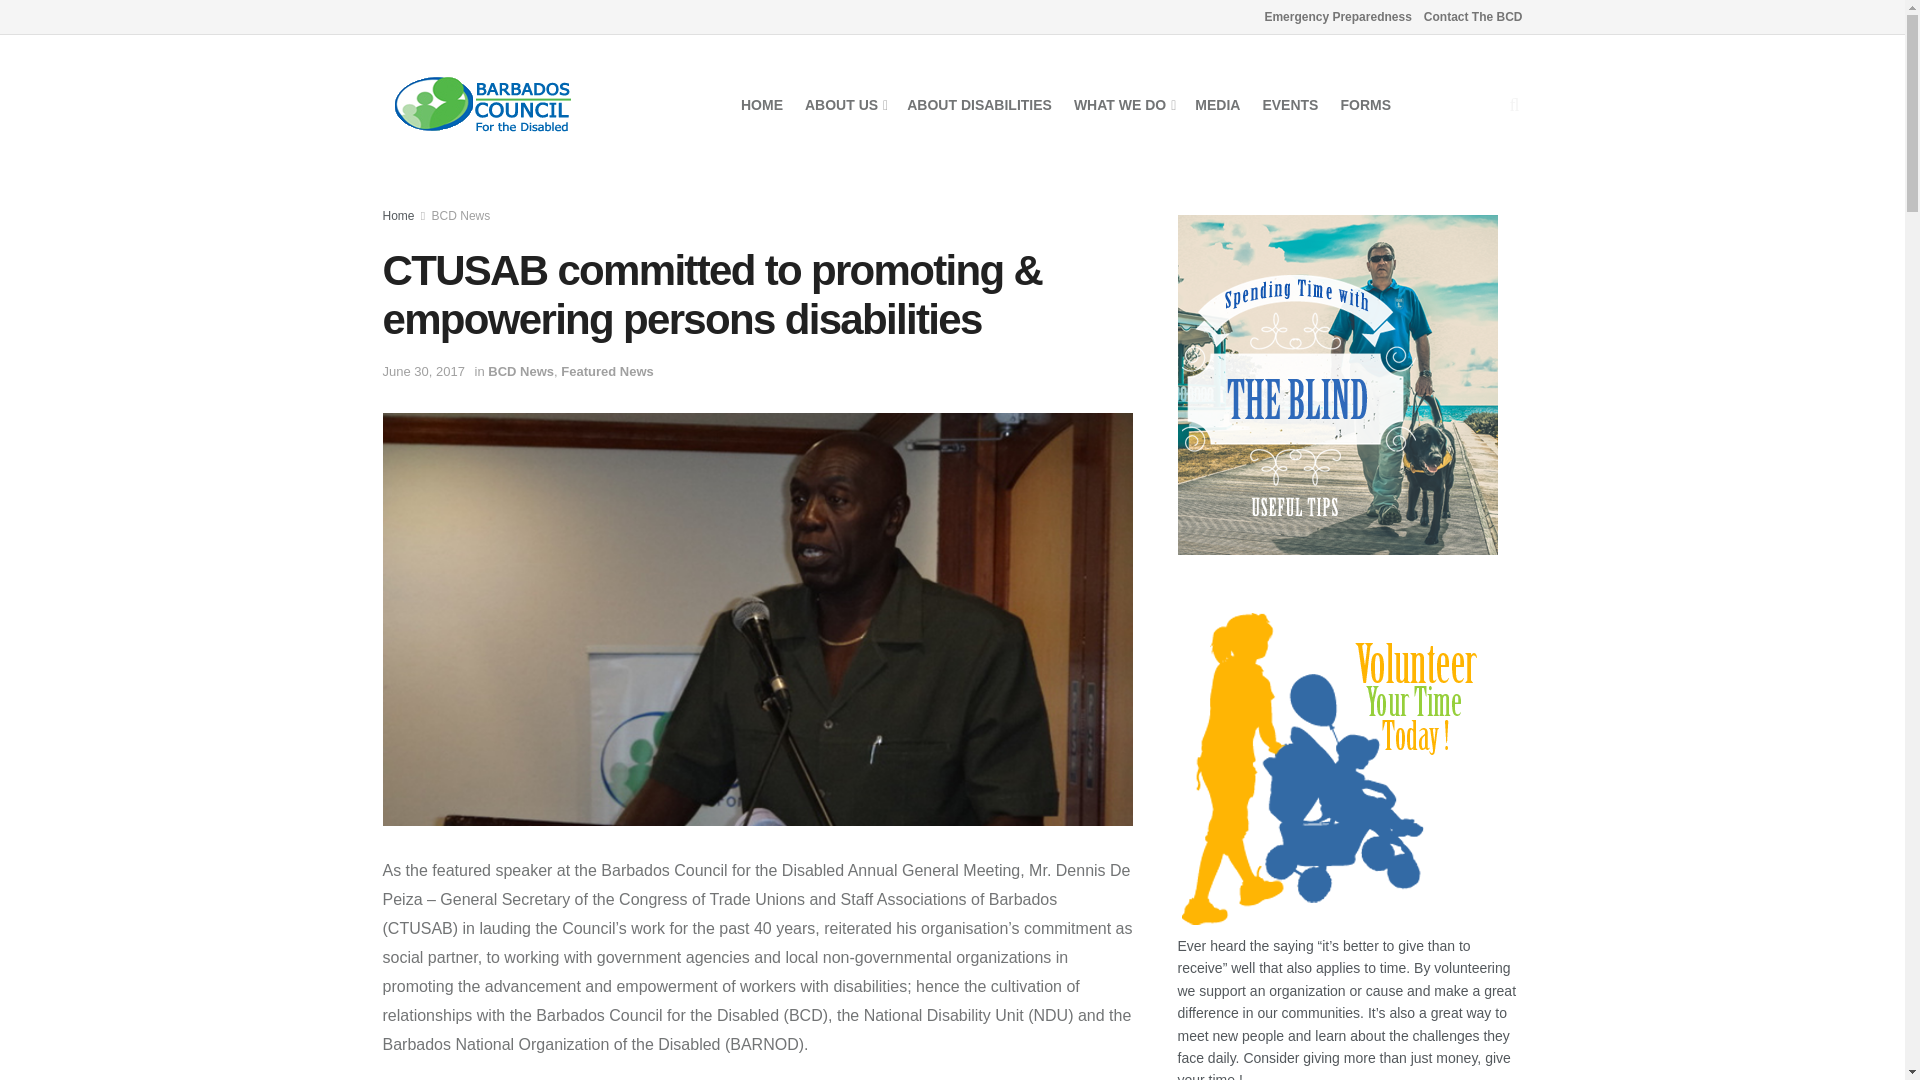 The image size is (1920, 1080). Describe the element at coordinates (762, 104) in the screenshot. I see `HOME` at that location.